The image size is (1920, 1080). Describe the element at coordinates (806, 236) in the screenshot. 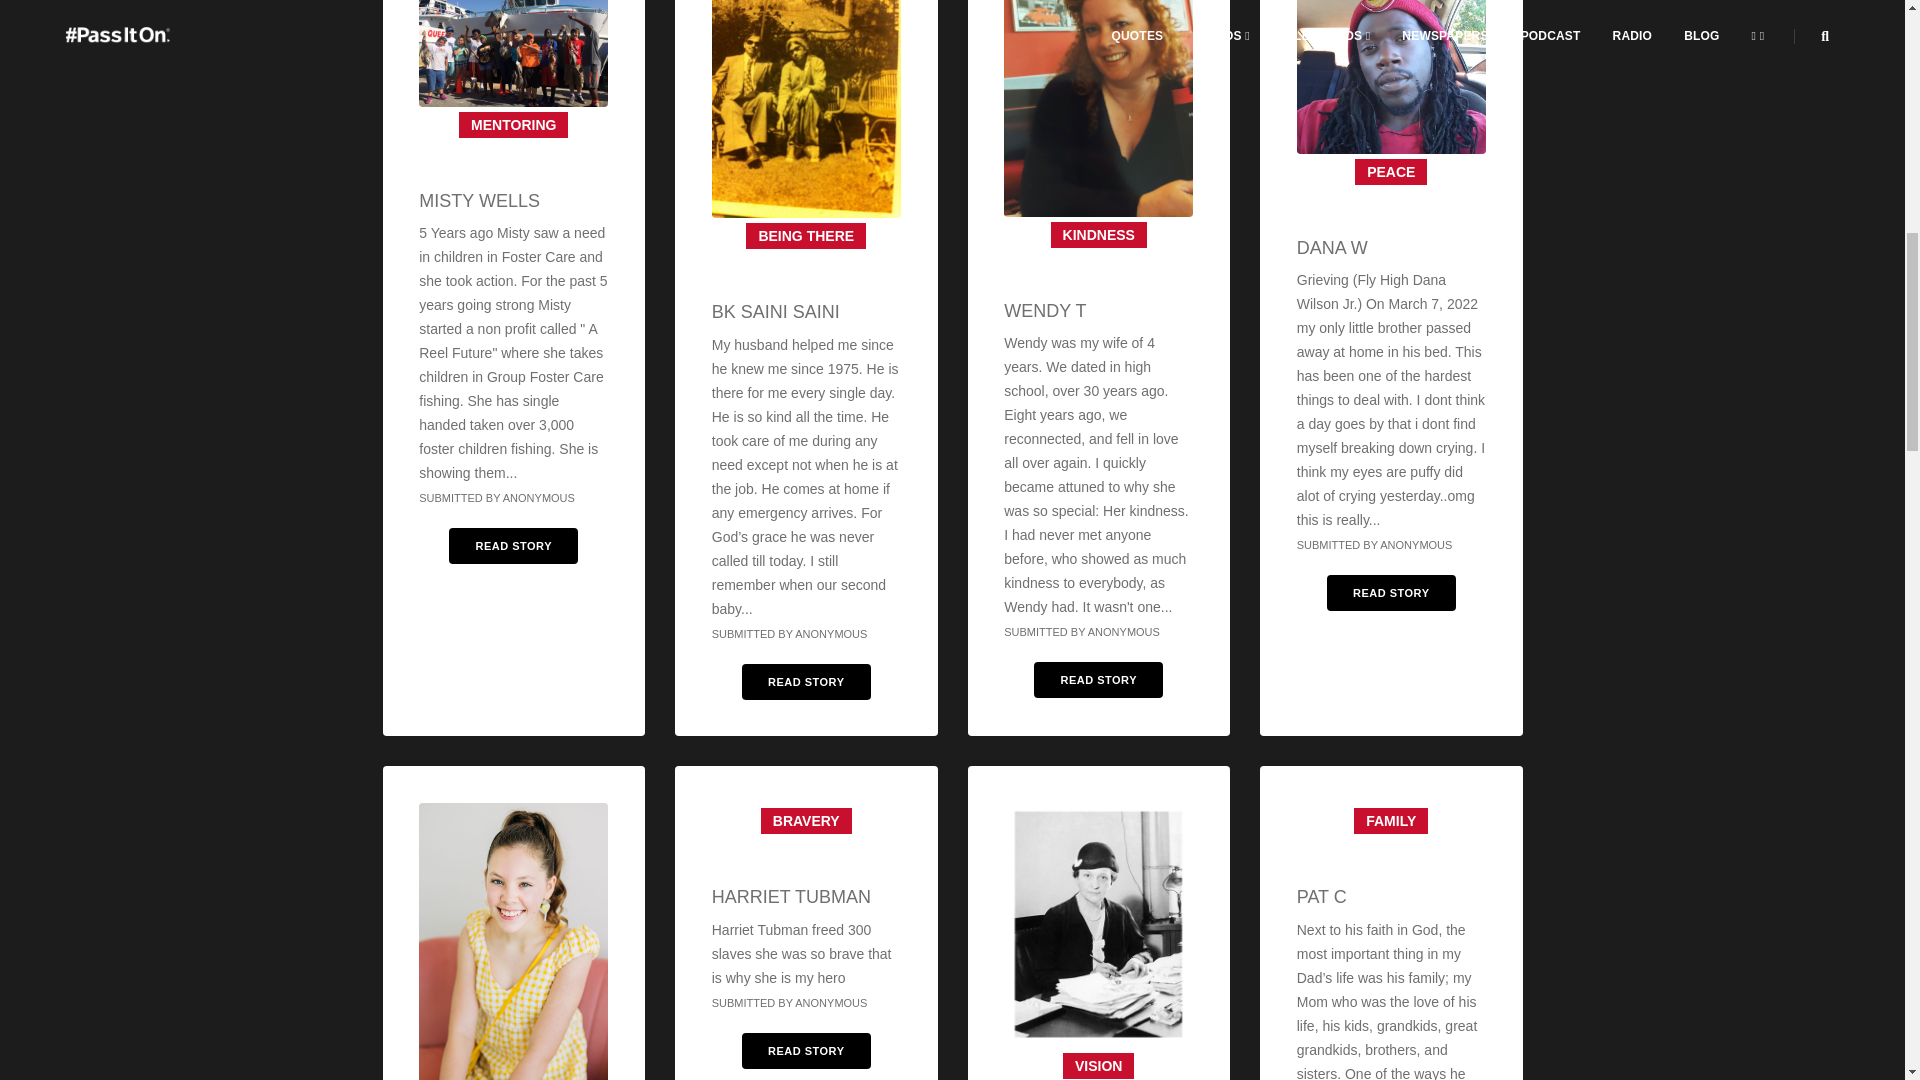

I see `BEING THERE` at that location.